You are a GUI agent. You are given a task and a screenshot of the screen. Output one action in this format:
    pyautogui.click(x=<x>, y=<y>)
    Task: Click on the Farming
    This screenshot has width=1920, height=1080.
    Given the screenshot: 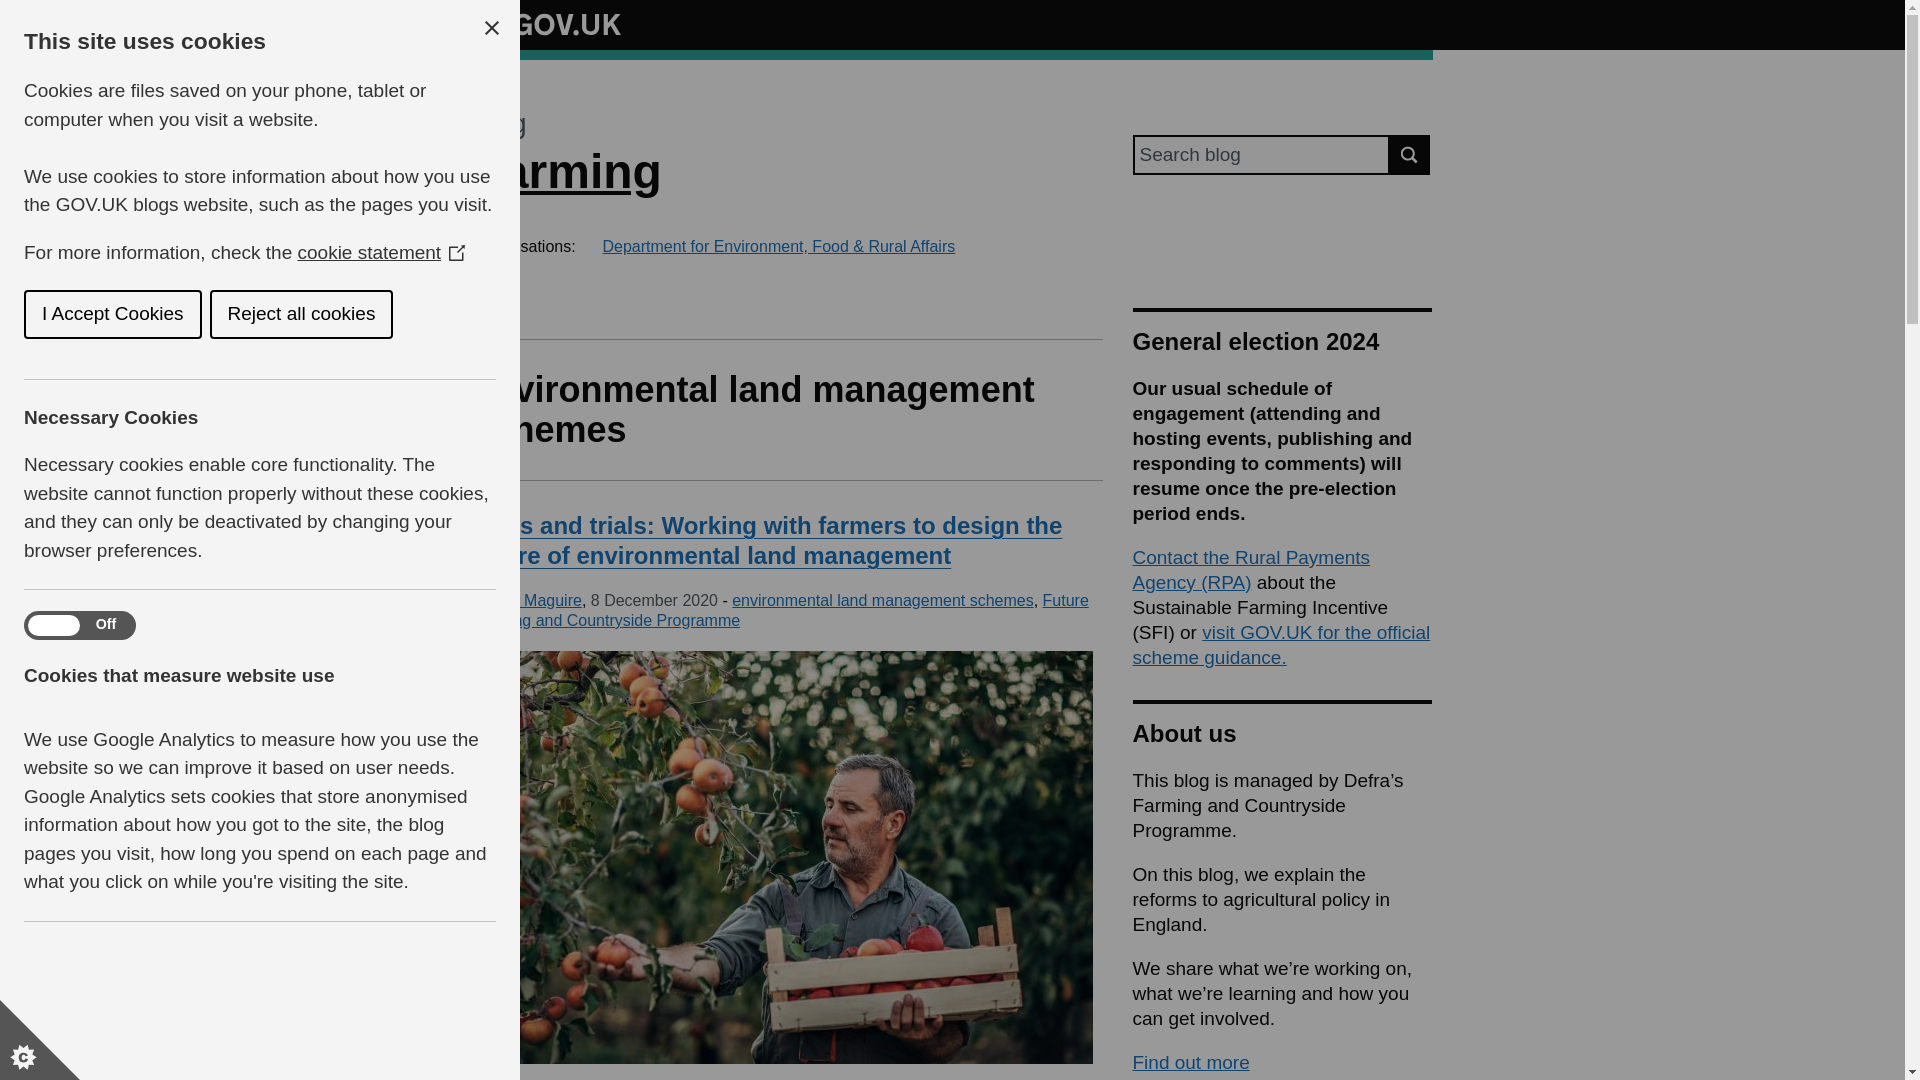 What is the action you would take?
    pyautogui.click(x=566, y=170)
    